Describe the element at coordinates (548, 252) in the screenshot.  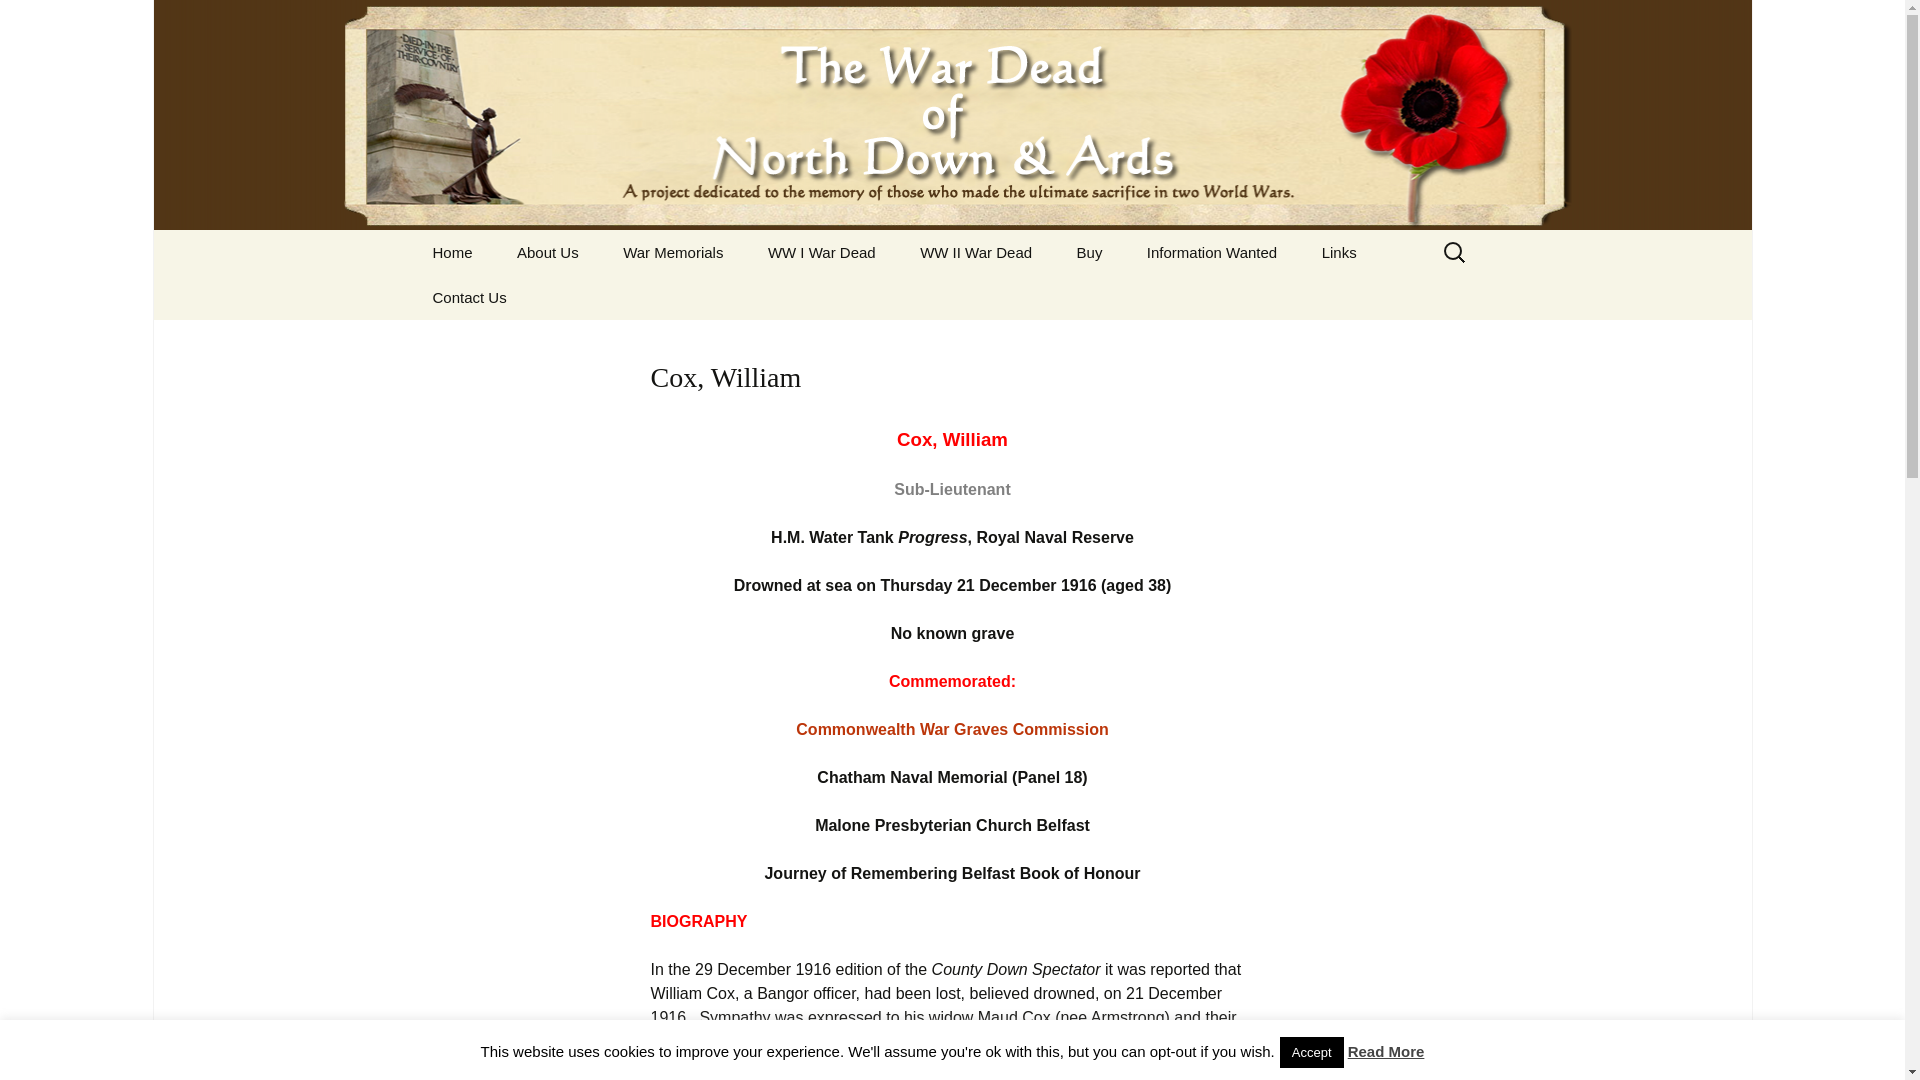
I see `About Us` at that location.